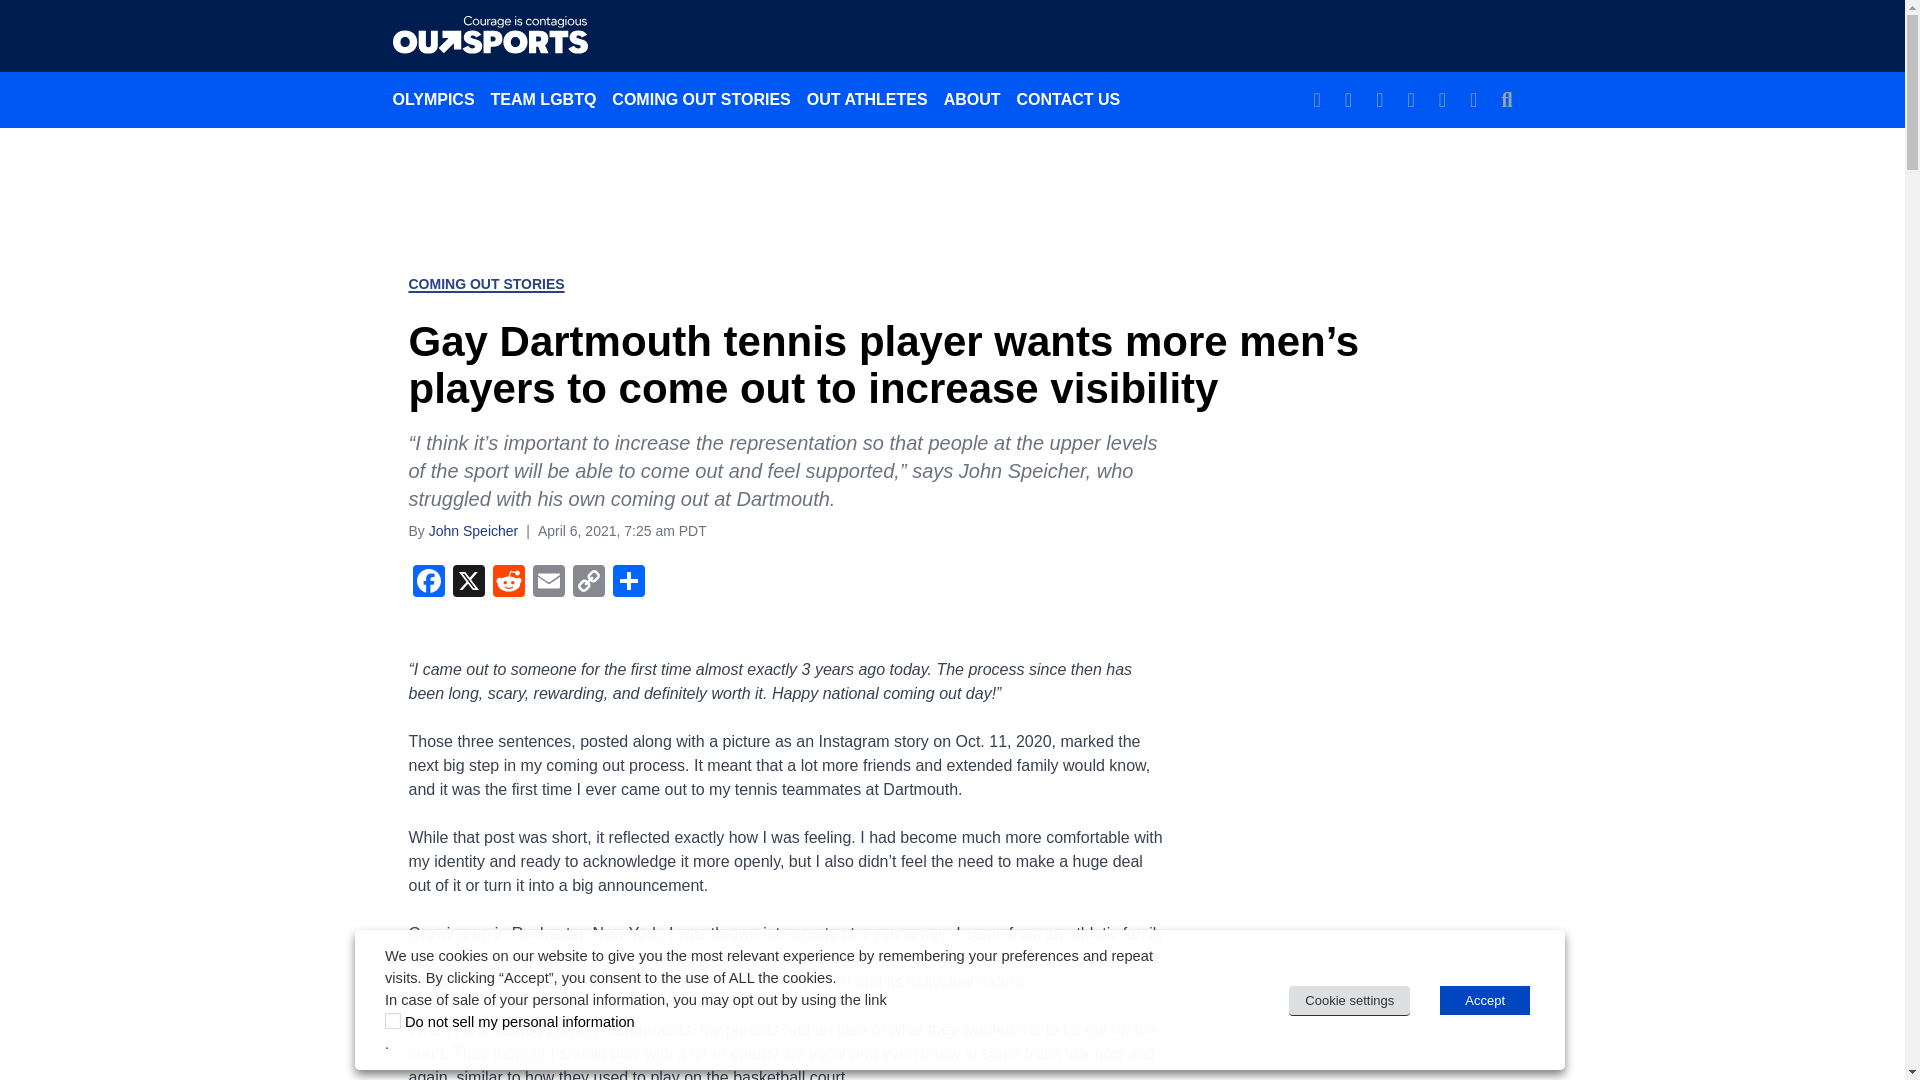 Image resolution: width=1920 pixels, height=1080 pixels. I want to click on COMING OUT STORIES, so click(486, 284).